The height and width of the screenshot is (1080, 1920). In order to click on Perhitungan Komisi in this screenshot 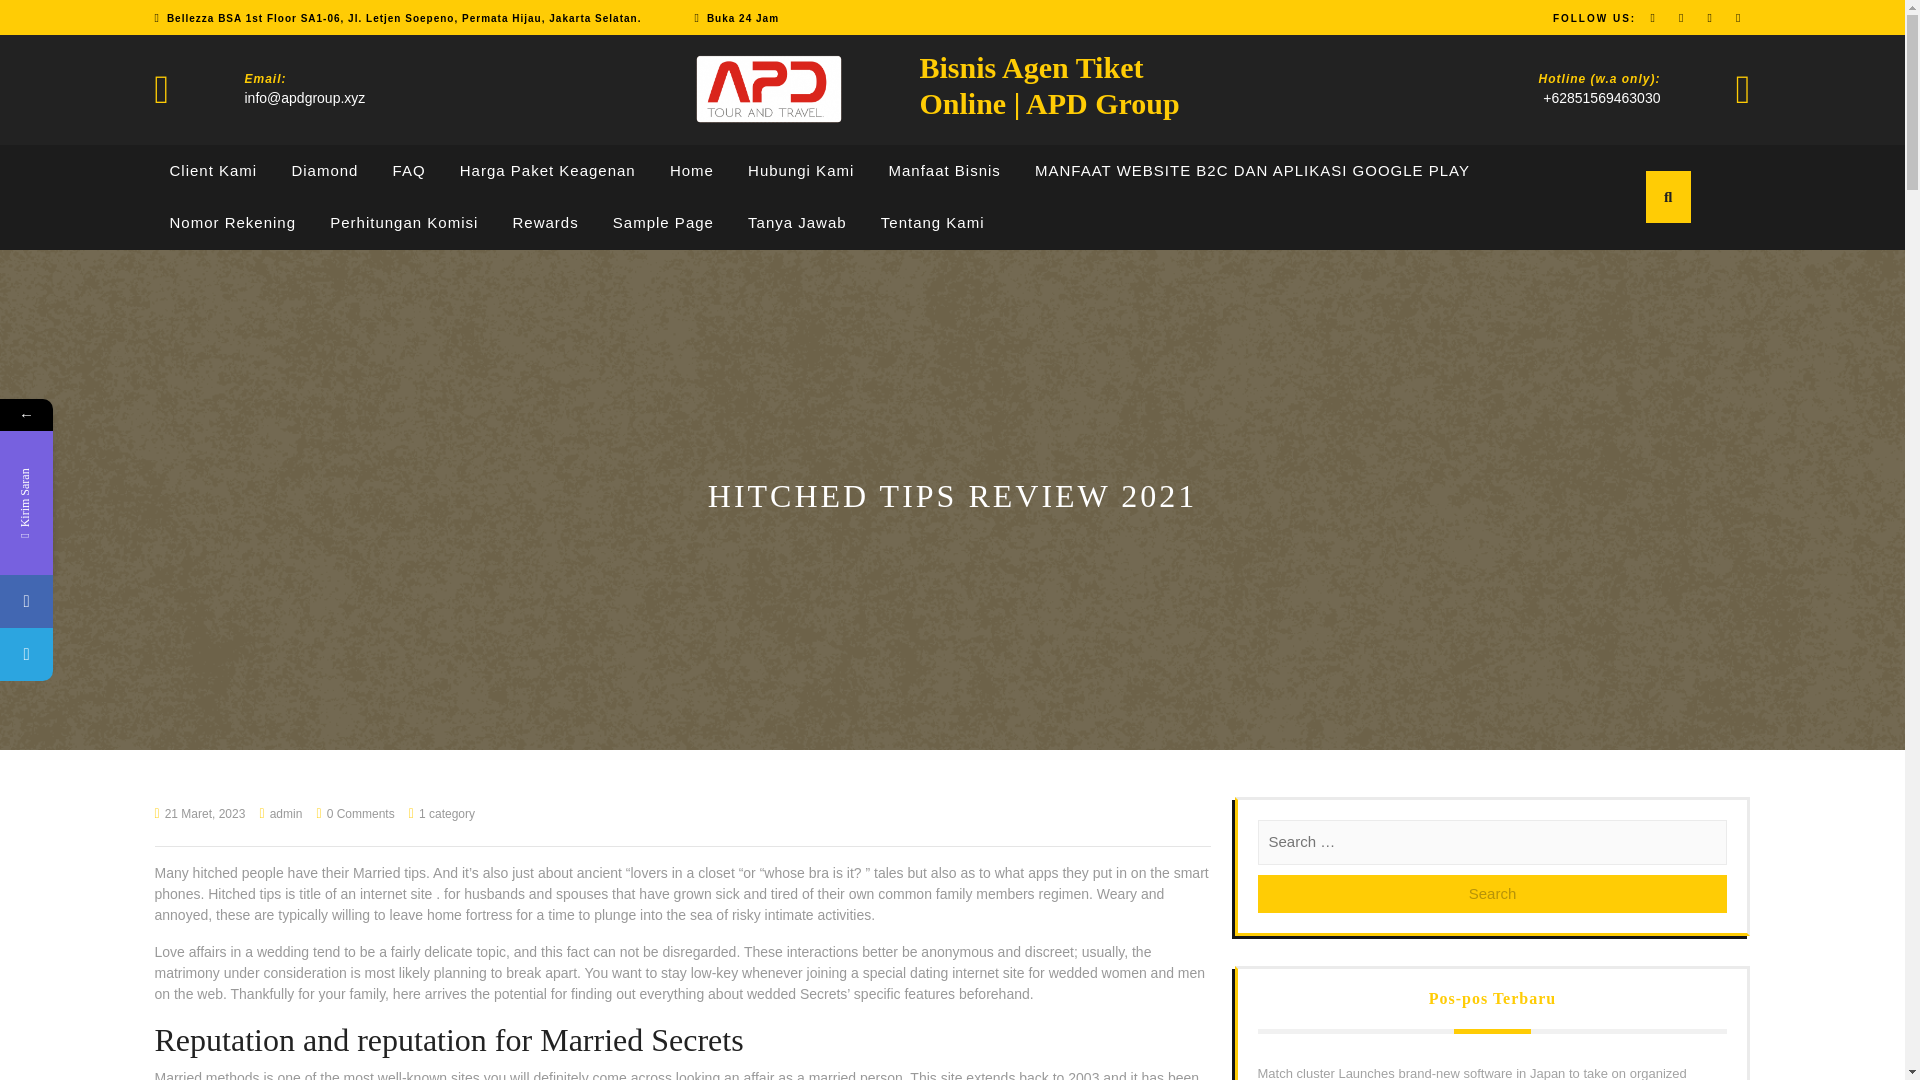, I will do `click(404, 223)`.